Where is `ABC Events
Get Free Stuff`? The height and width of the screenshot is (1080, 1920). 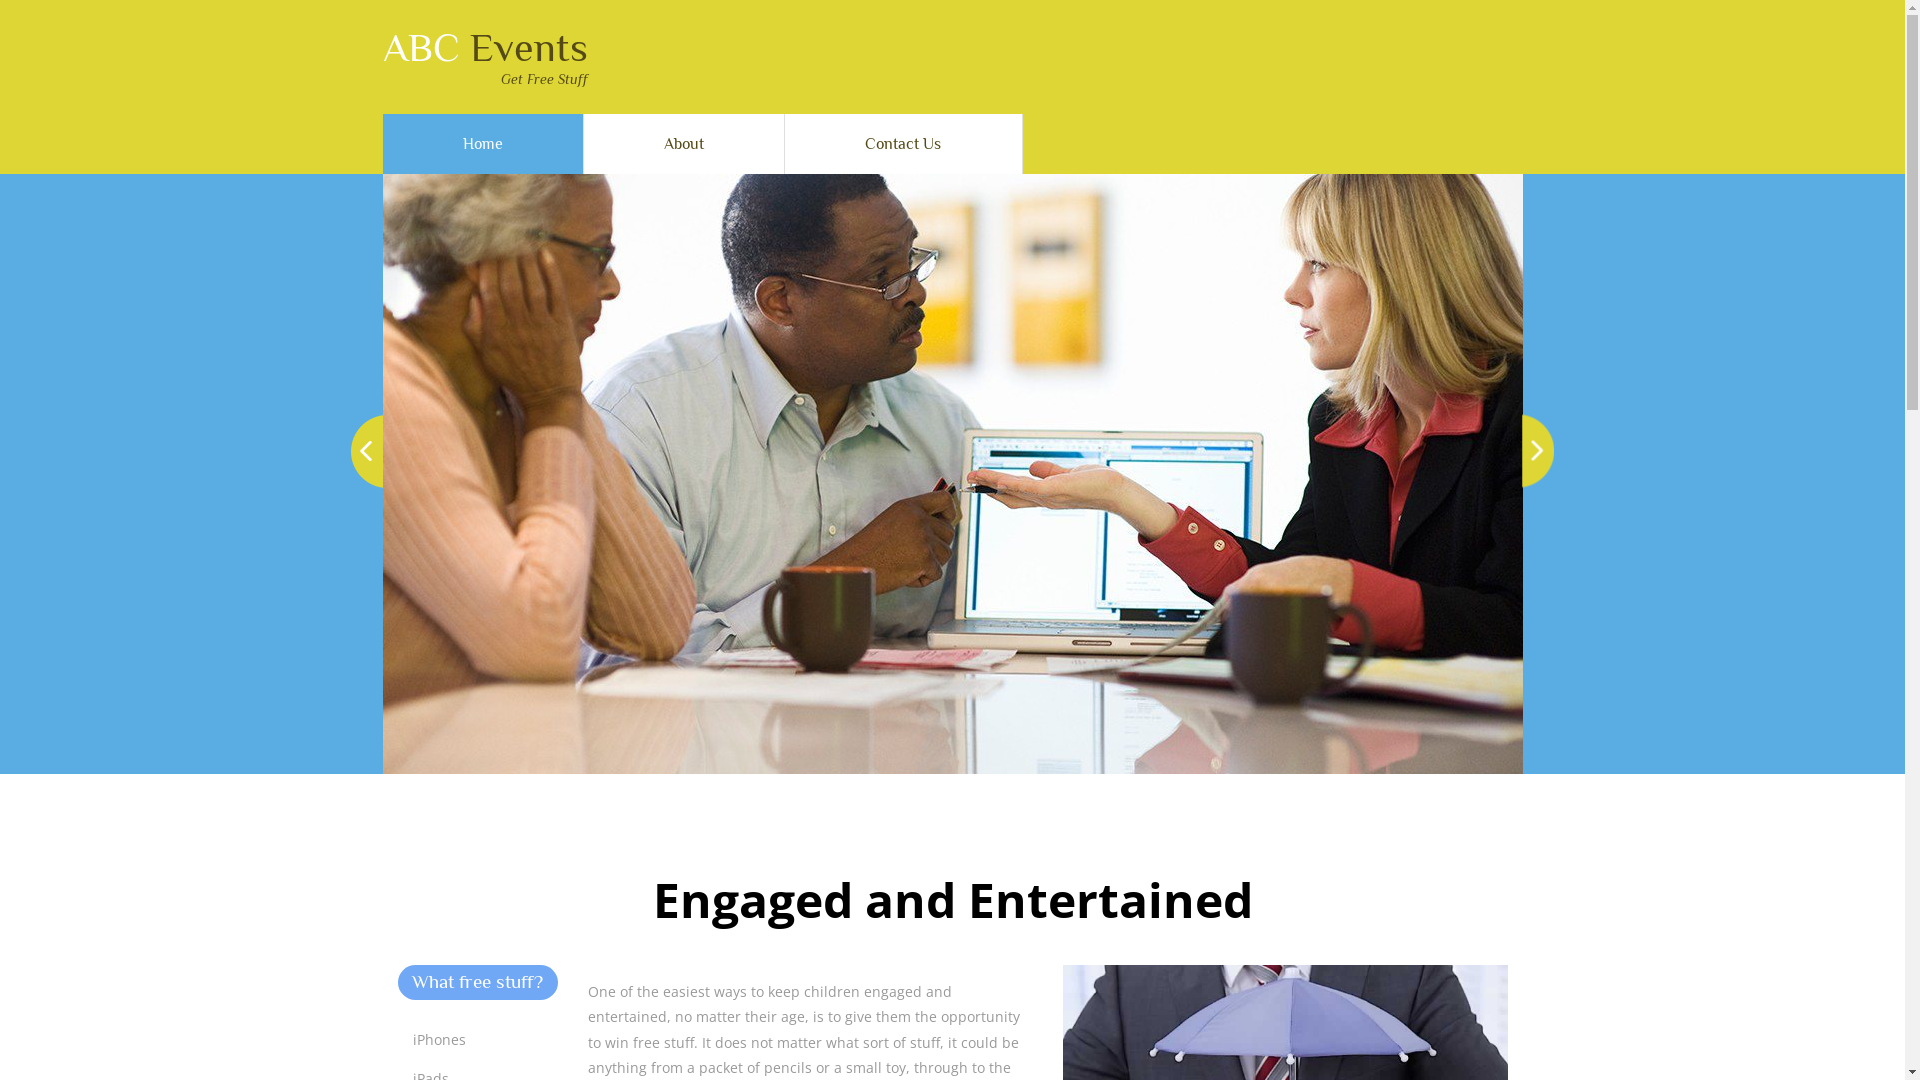
ABC Events
Get Free Stuff is located at coordinates (484, 57).